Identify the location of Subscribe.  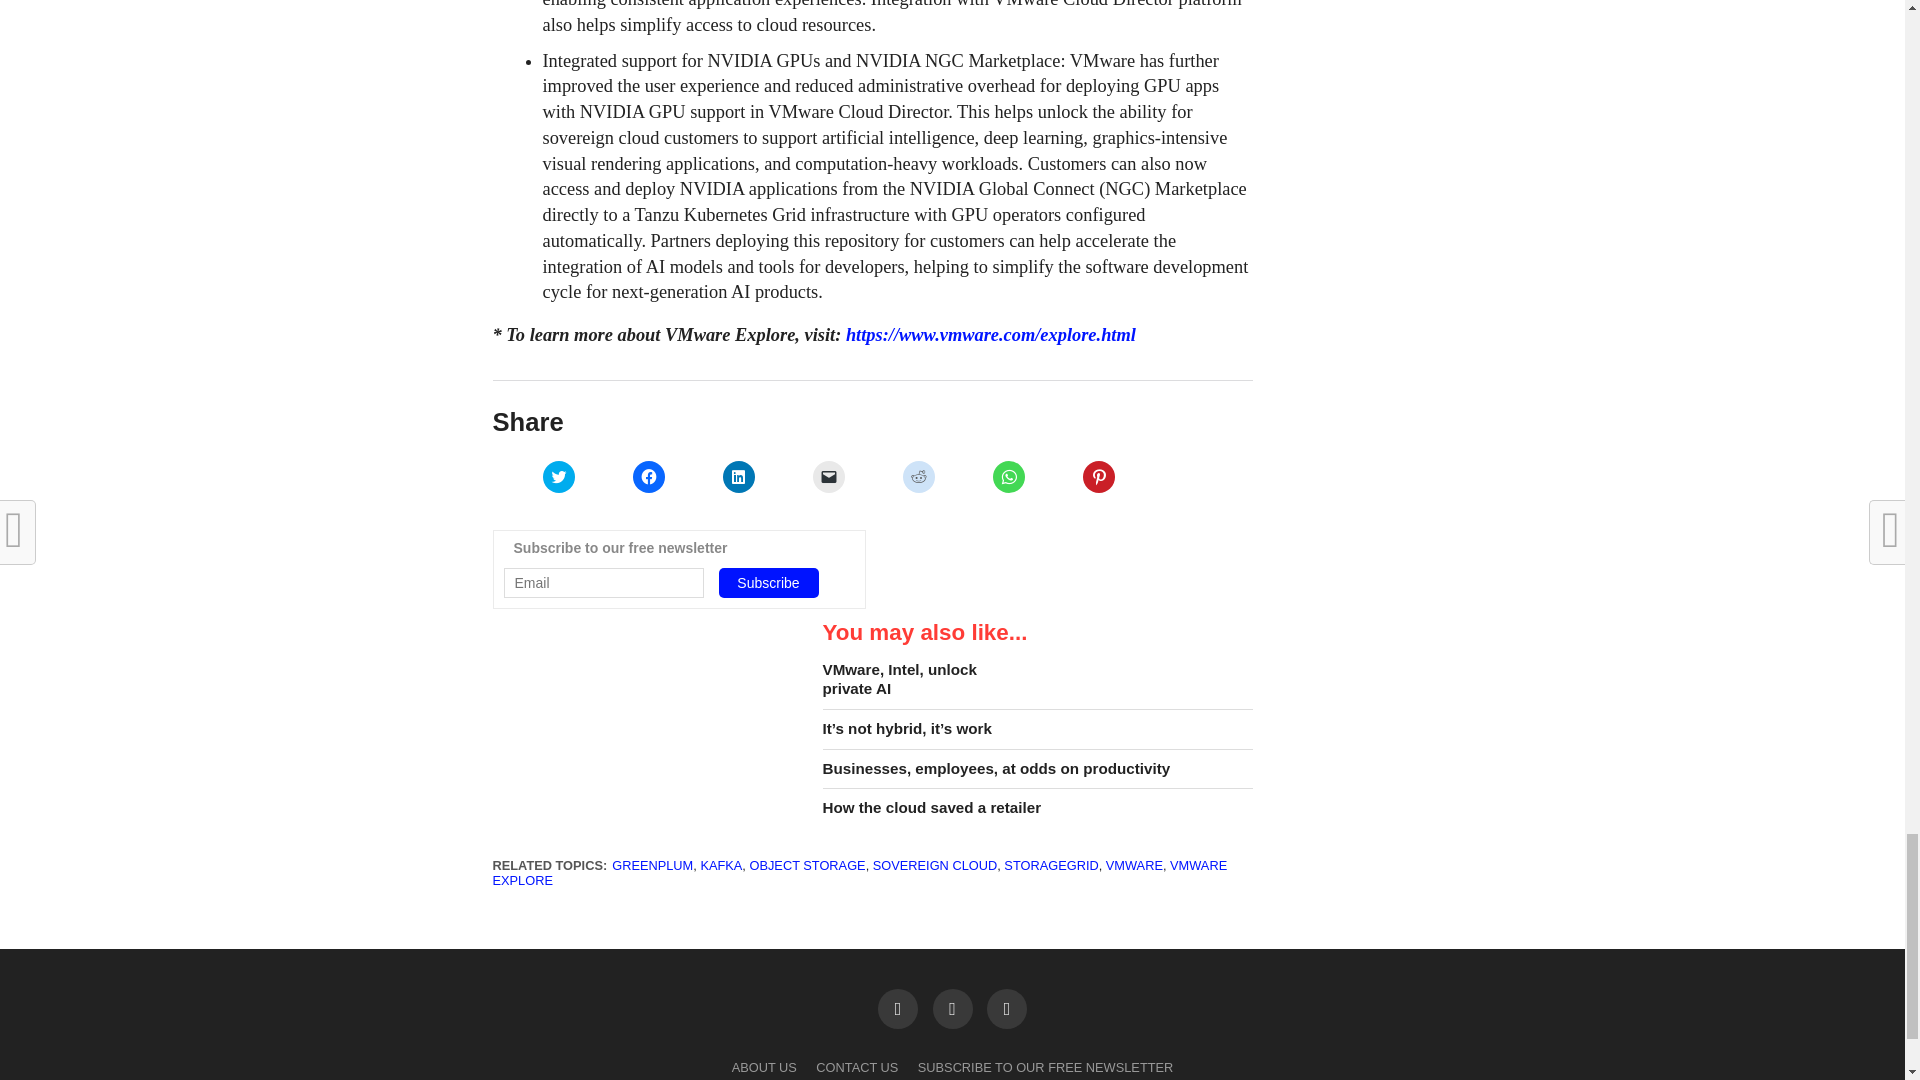
(768, 583).